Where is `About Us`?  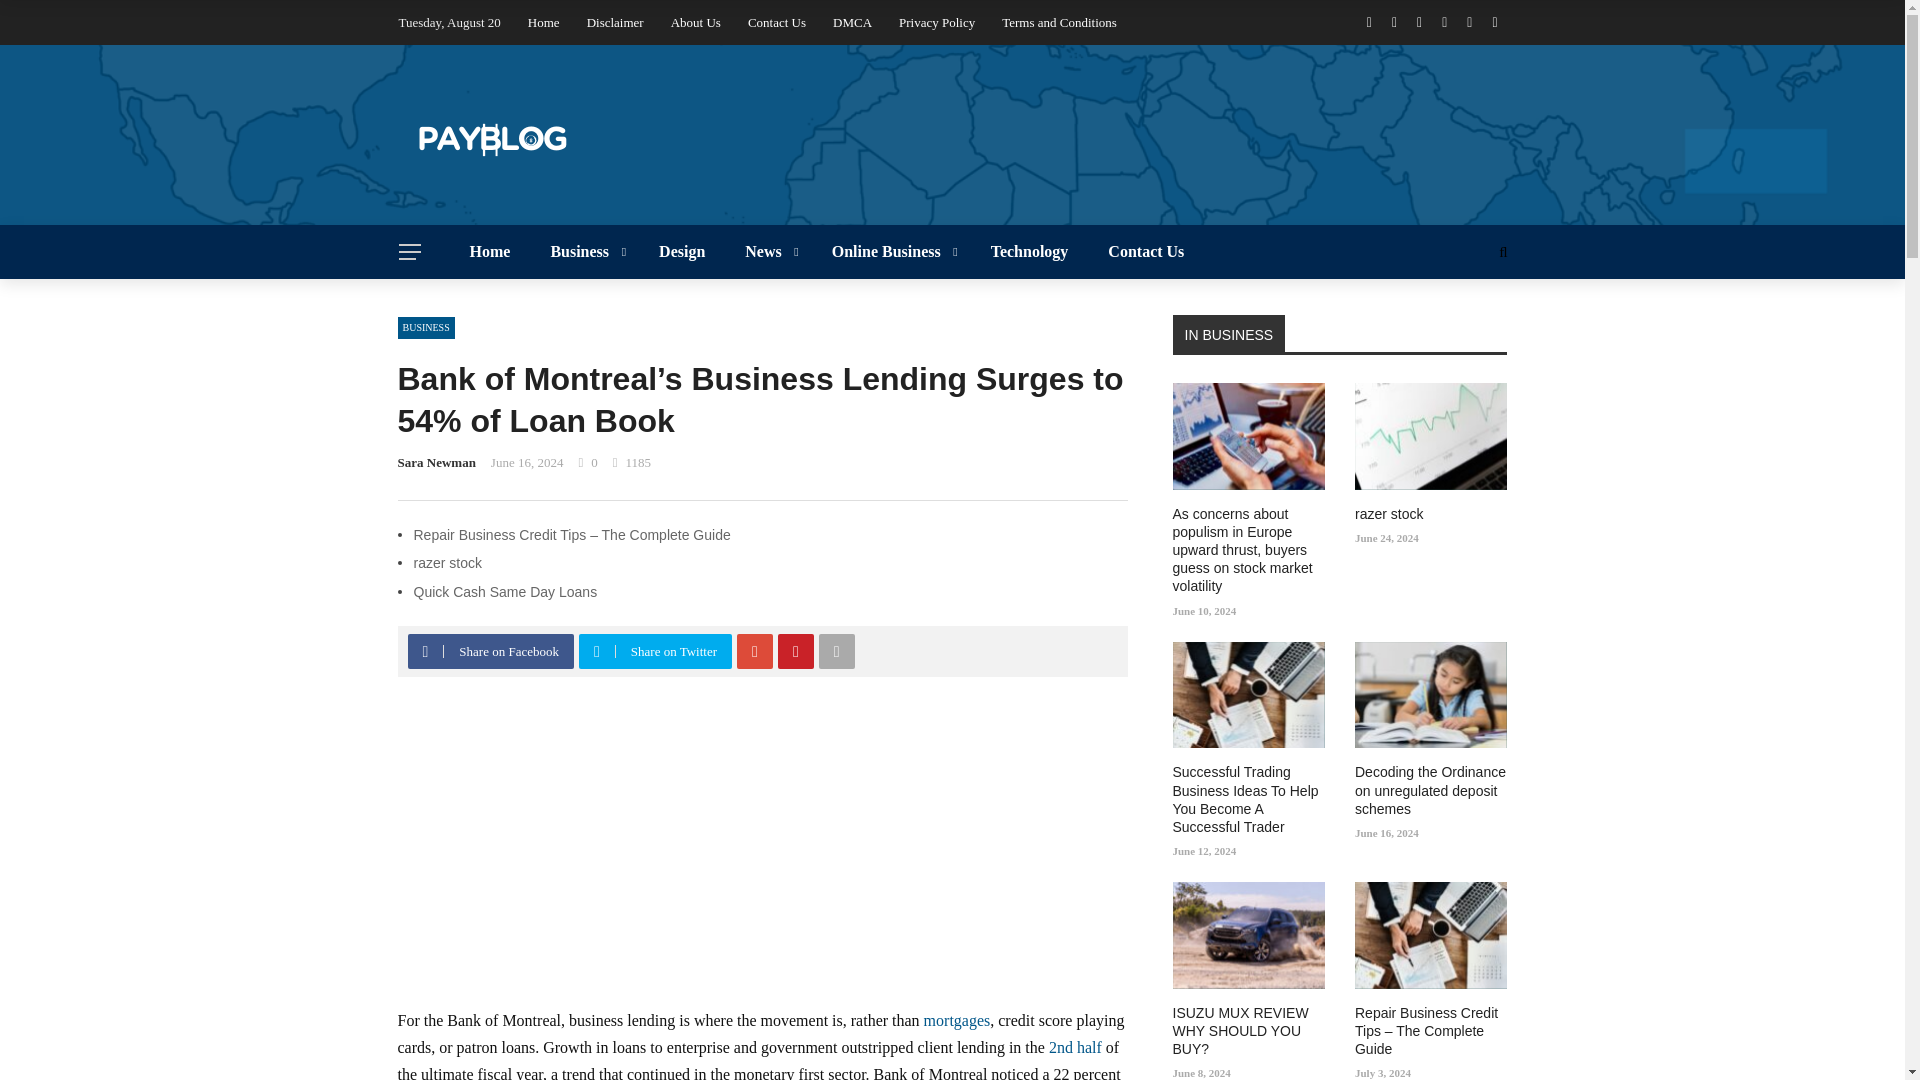
About Us is located at coordinates (696, 22).